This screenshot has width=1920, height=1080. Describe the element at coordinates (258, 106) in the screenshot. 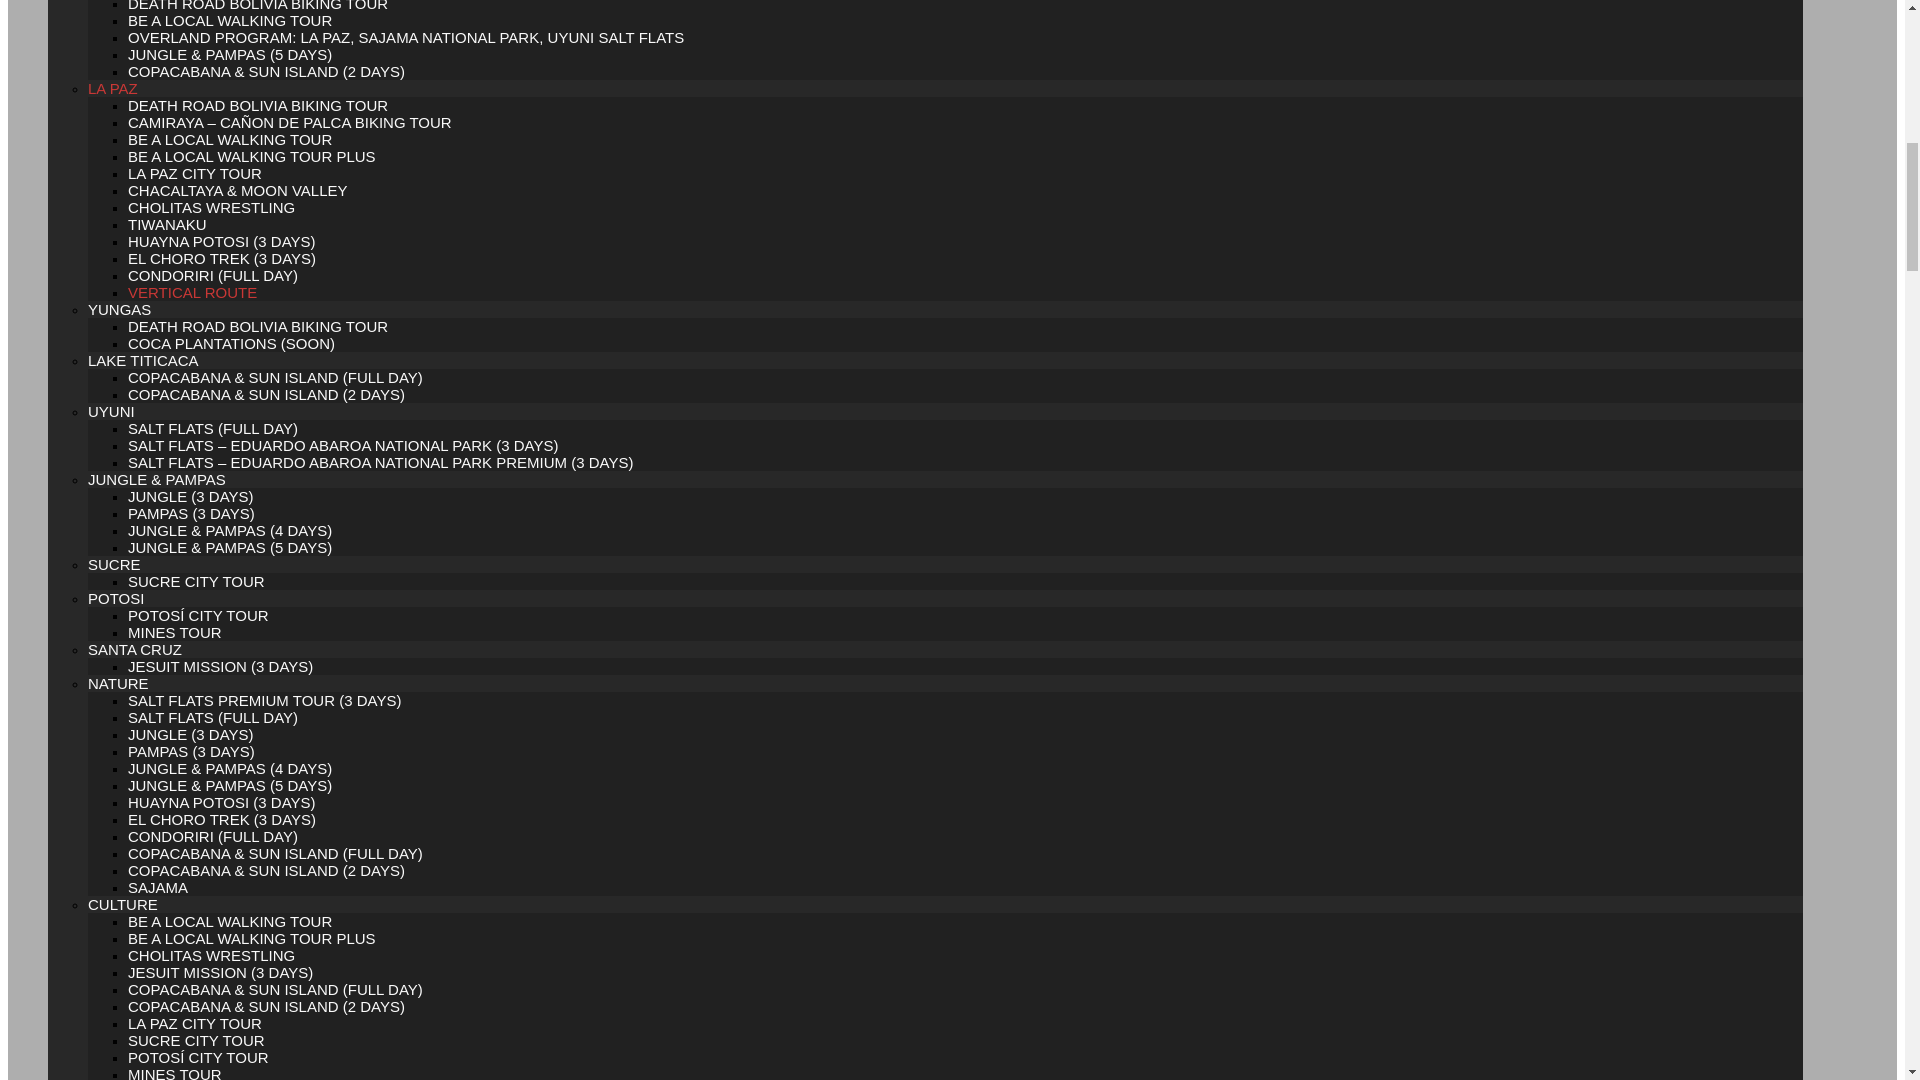

I see `DEATH ROAD BOLIVIA BIKING TOUR` at that location.